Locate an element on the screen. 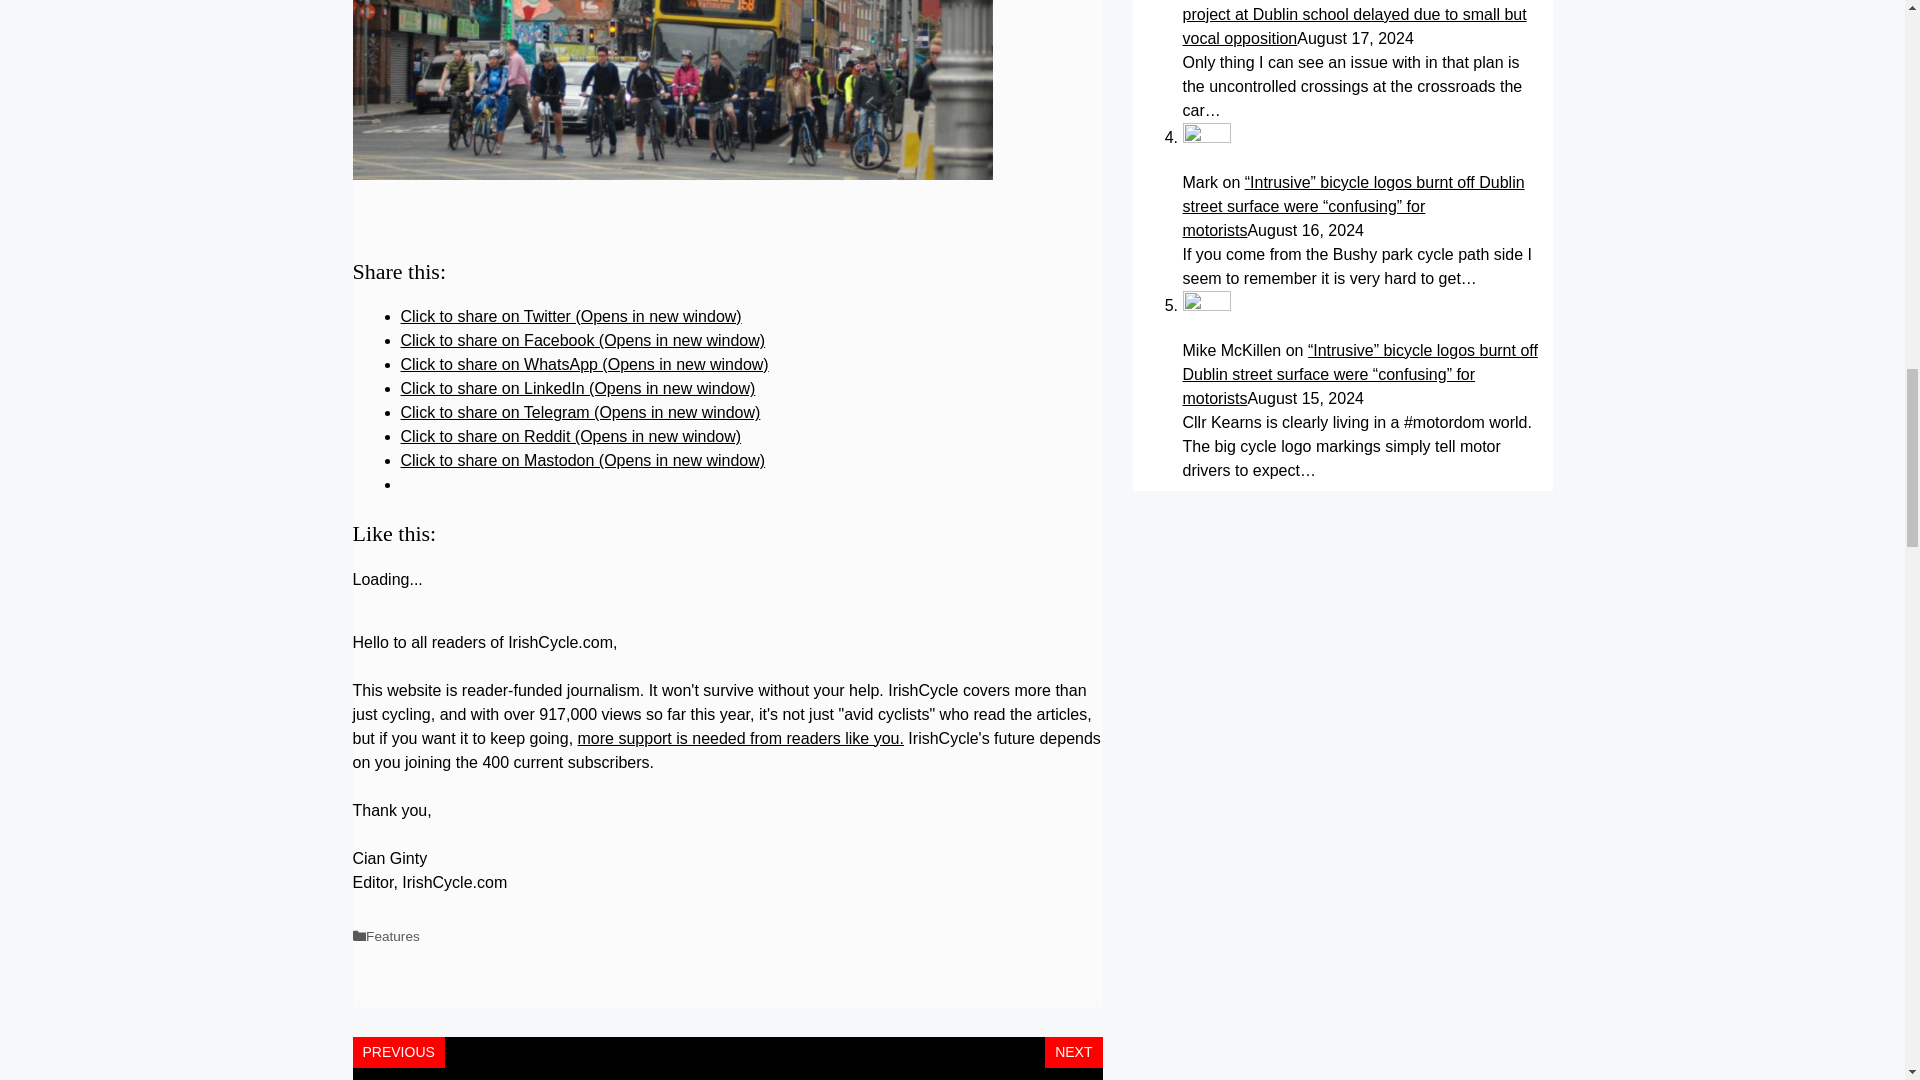  Click to share on LinkedIn is located at coordinates (576, 388).